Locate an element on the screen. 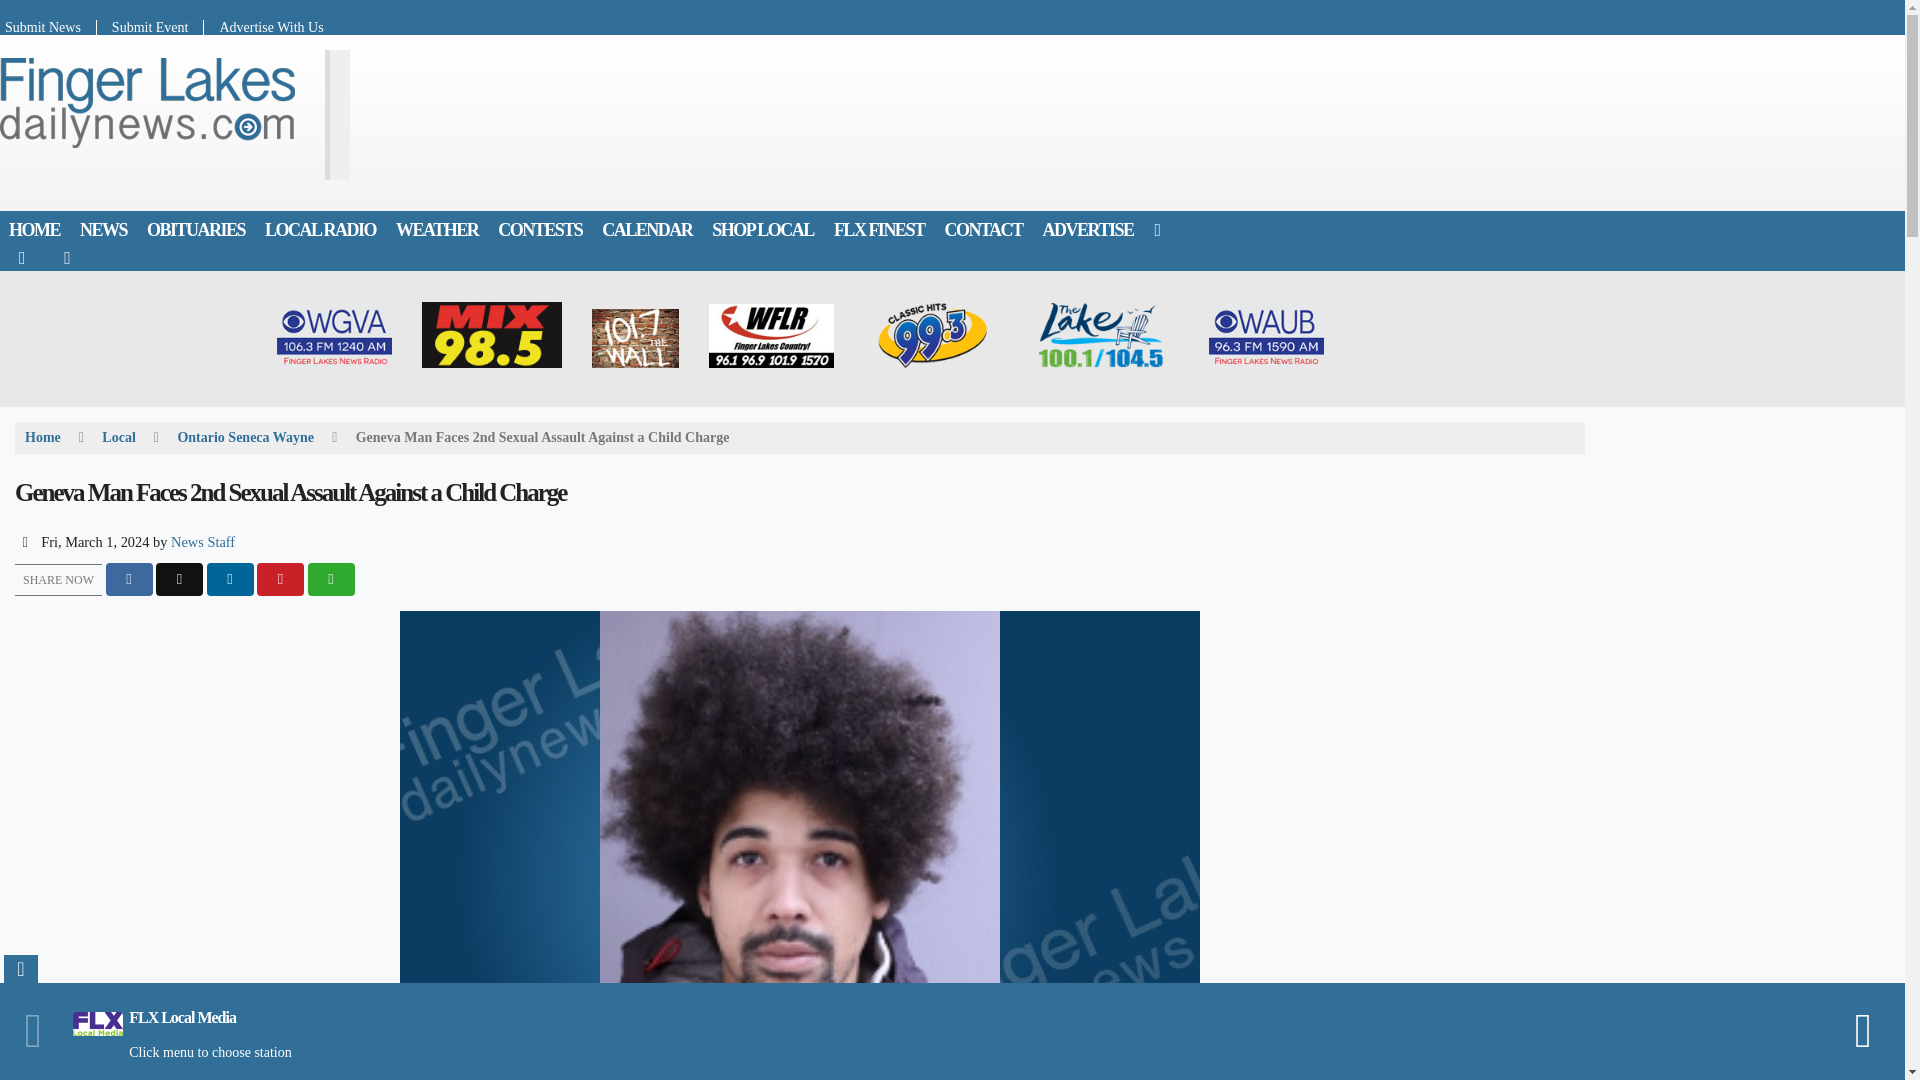 The image size is (1920, 1080). Follow us on Facebook is located at coordinates (22, 257).